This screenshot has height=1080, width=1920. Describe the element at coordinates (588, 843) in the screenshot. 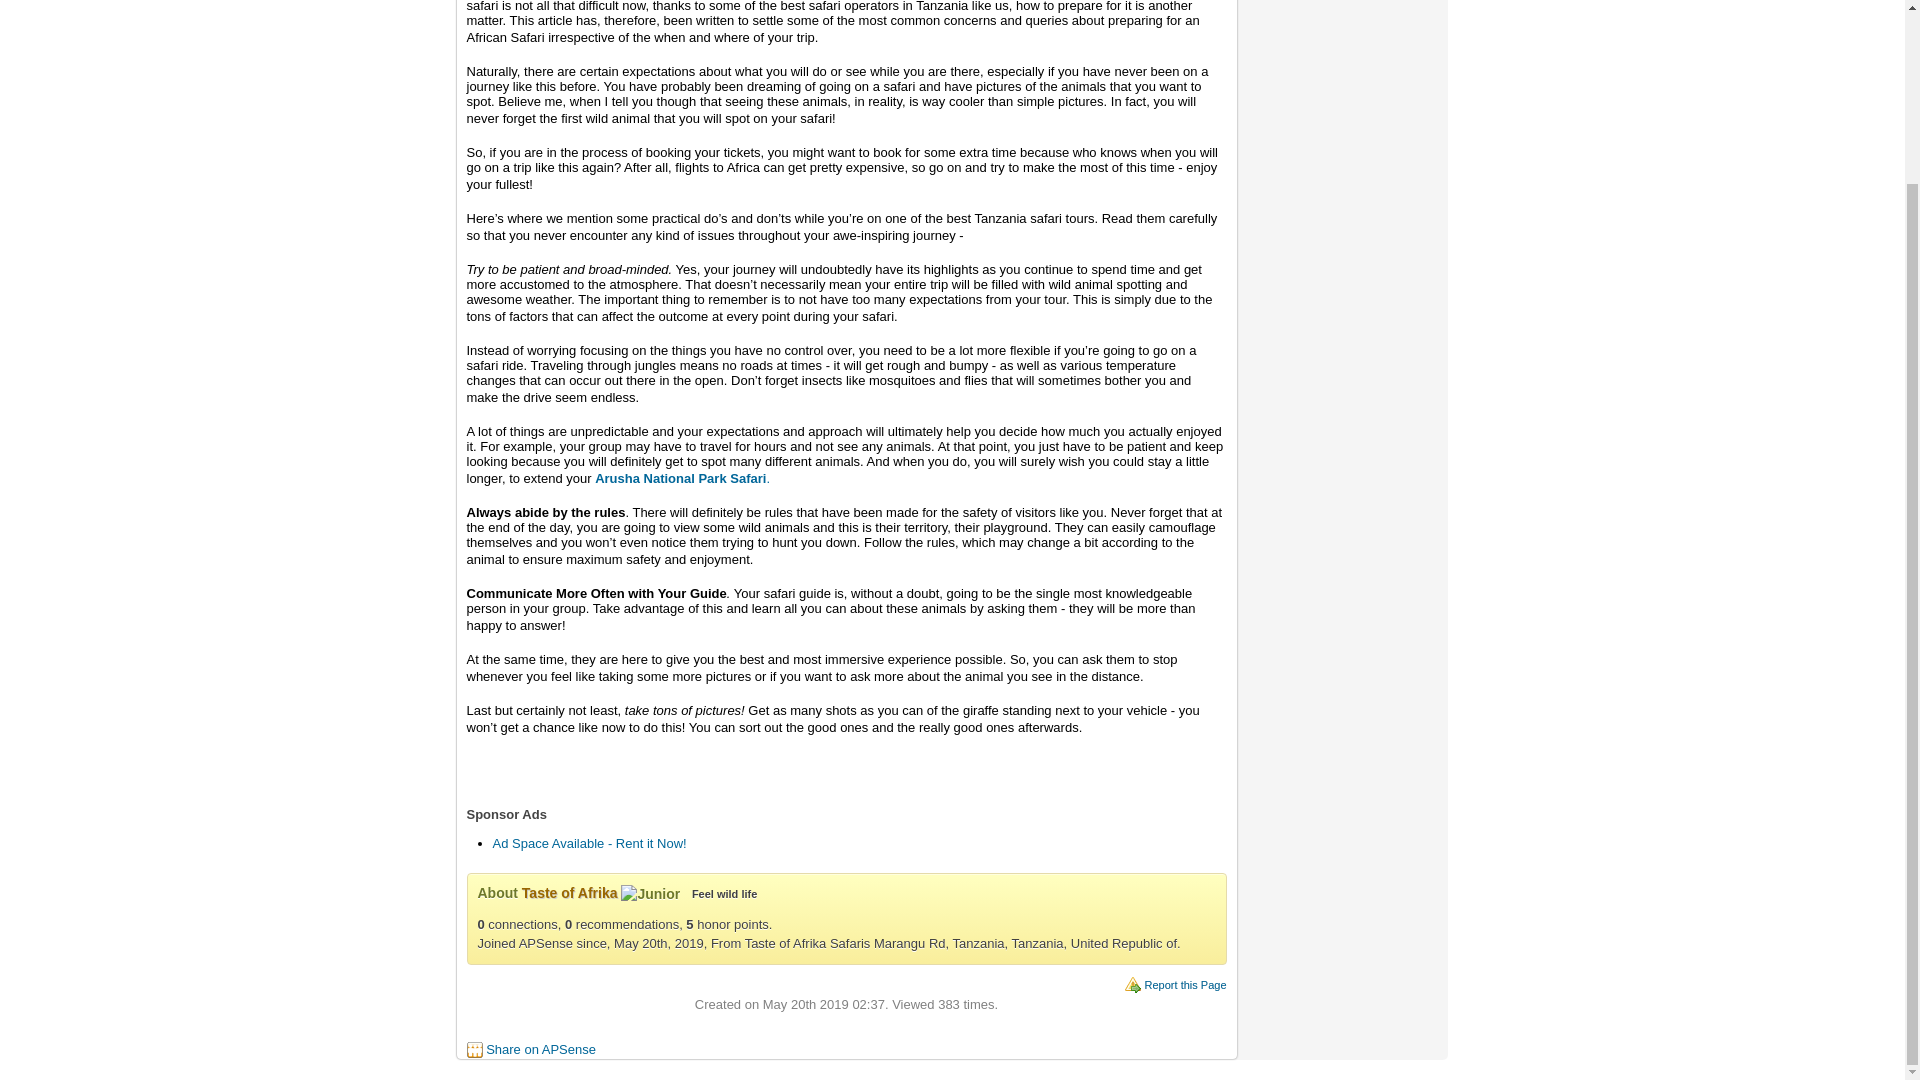

I see `Ad Space Available - Rent it Now!` at that location.